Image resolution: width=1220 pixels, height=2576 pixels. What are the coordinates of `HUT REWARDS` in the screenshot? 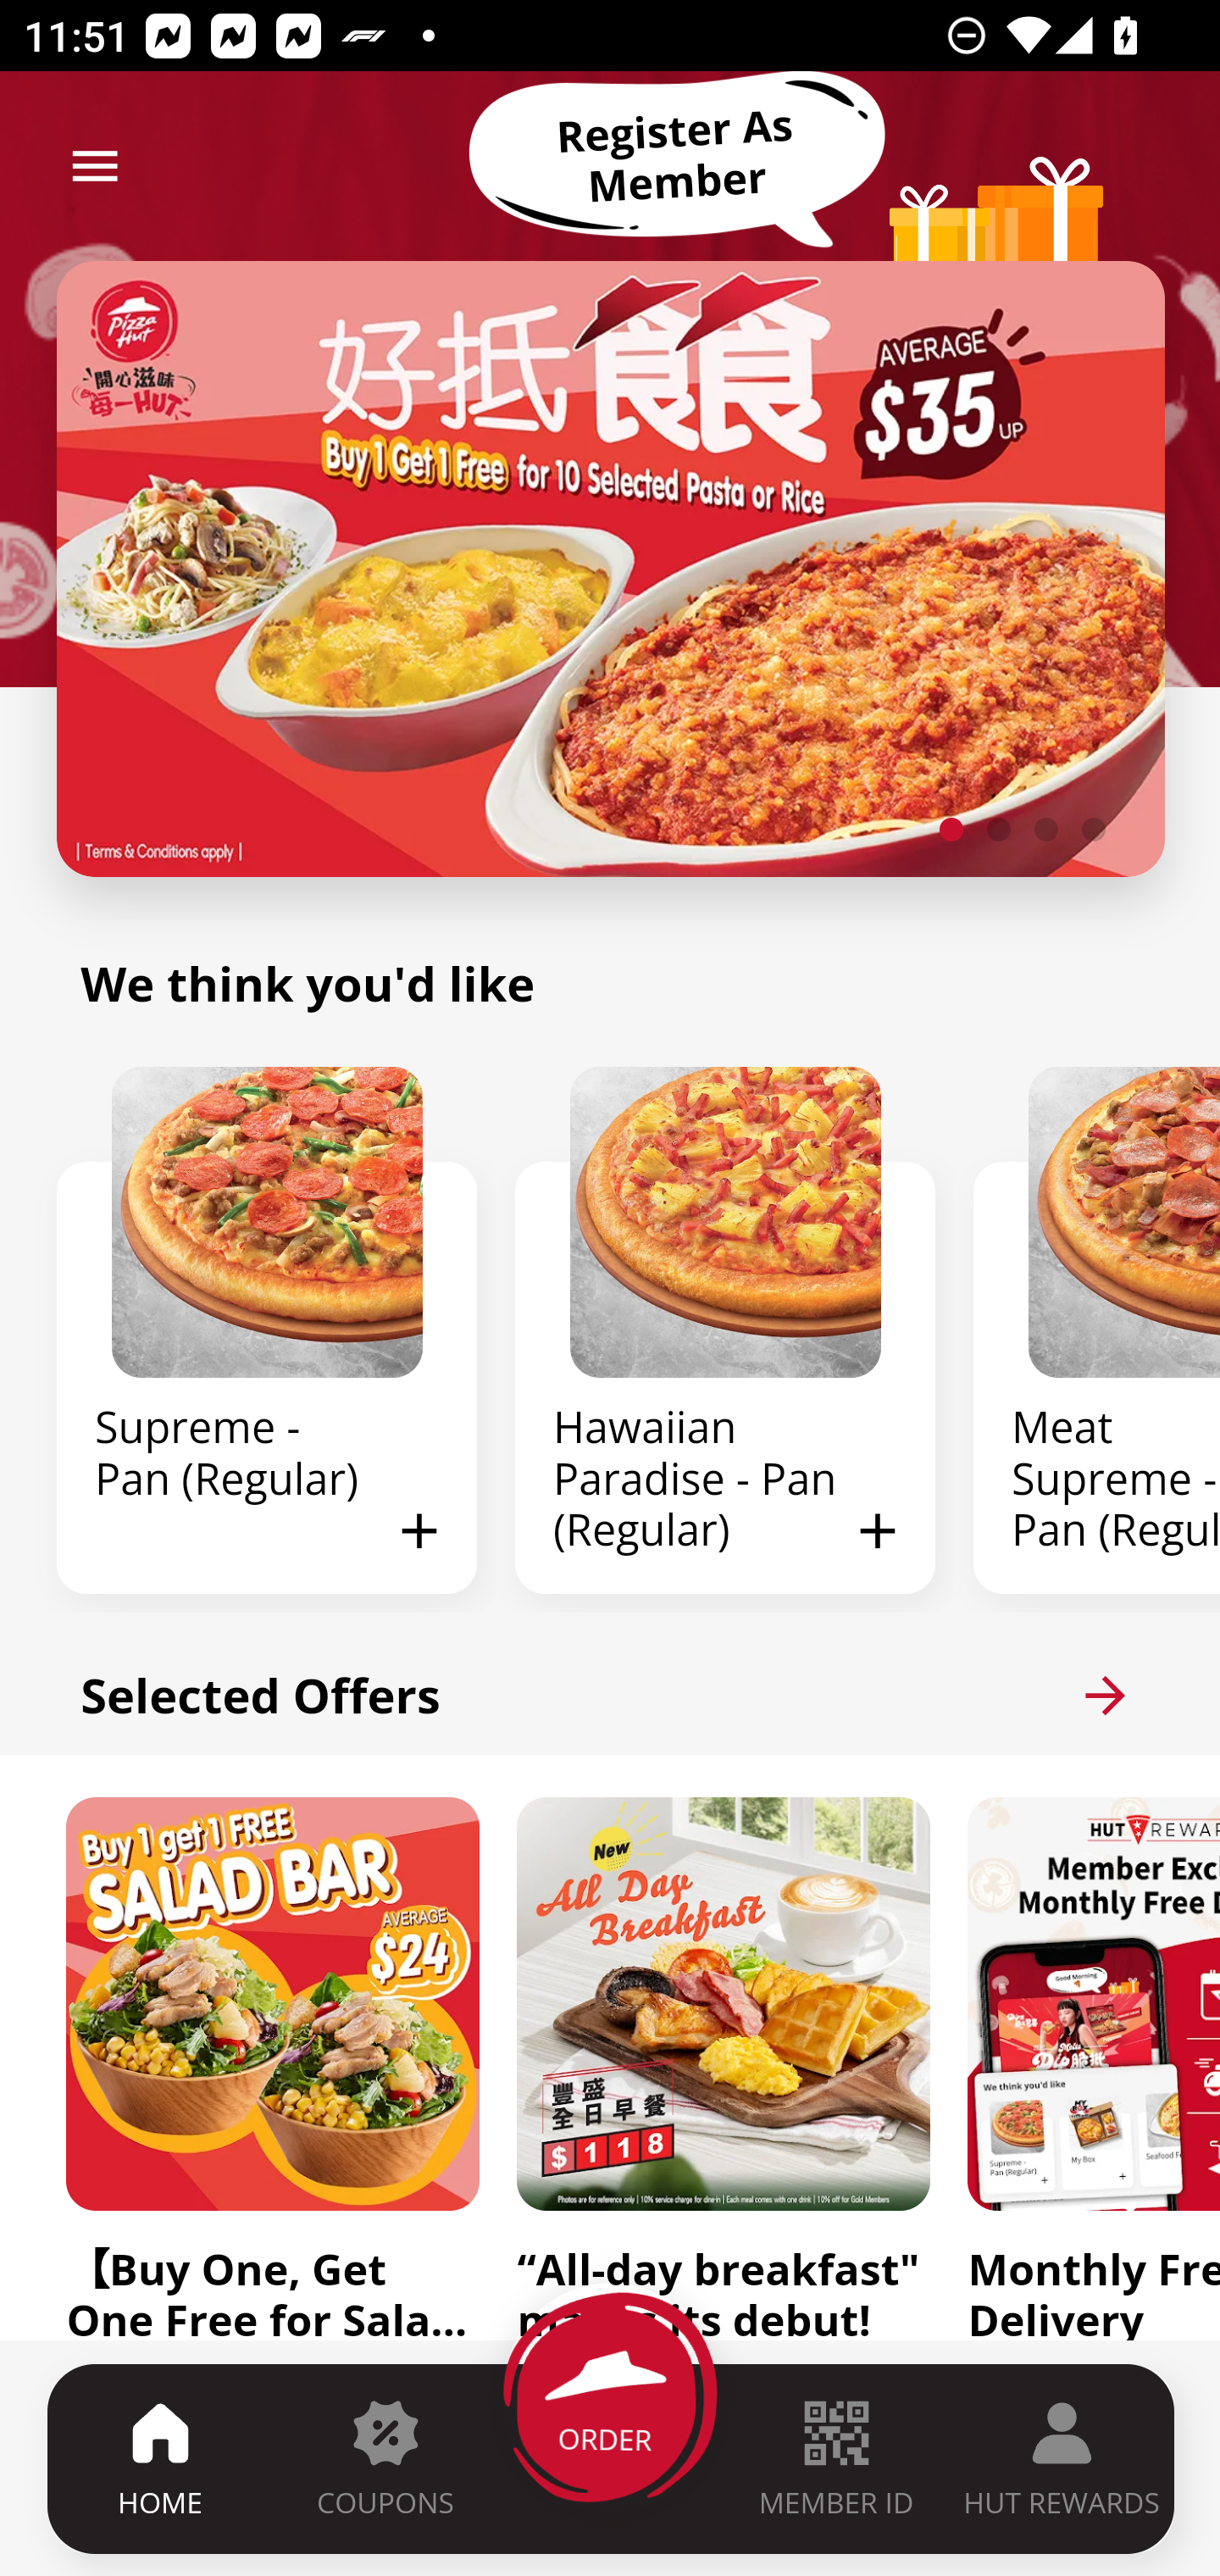 It's located at (1062, 2458).